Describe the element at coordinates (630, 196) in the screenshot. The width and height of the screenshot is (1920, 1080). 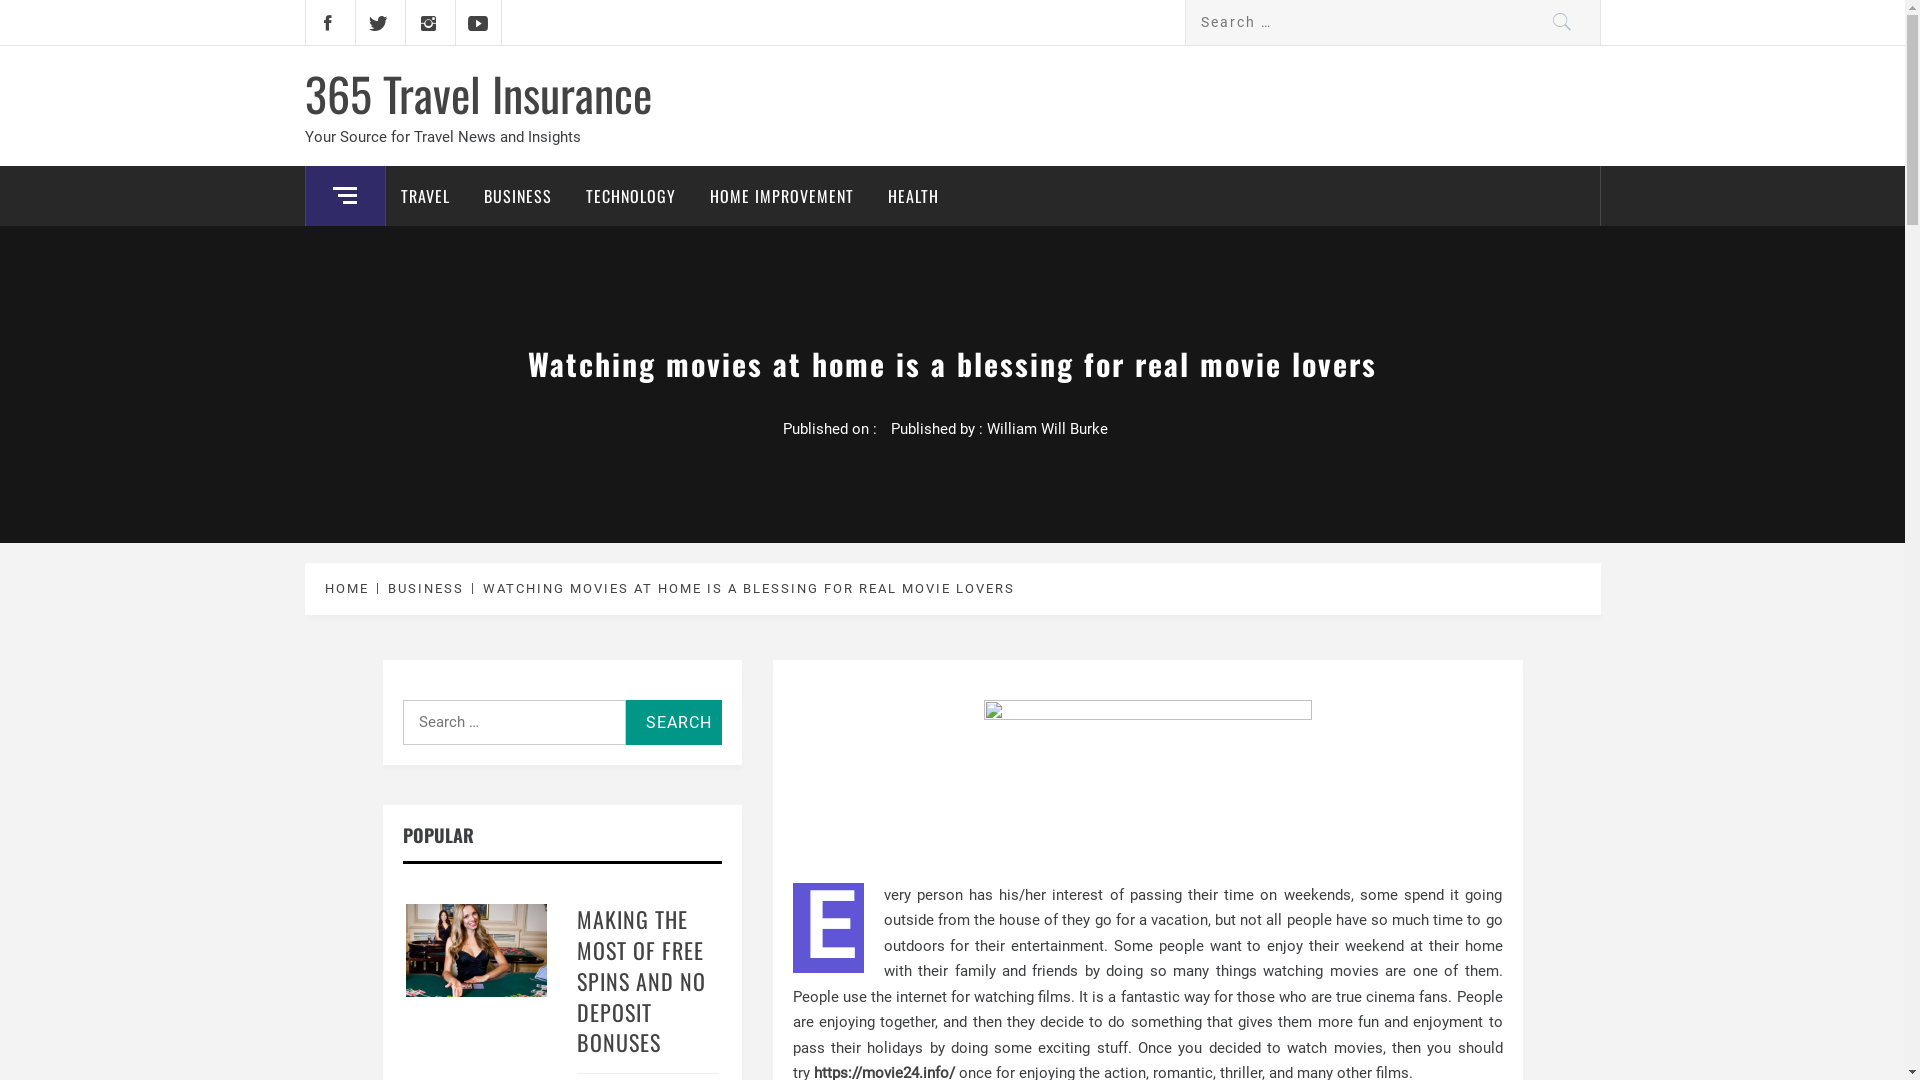
I see `TECHNOLOGY` at that location.